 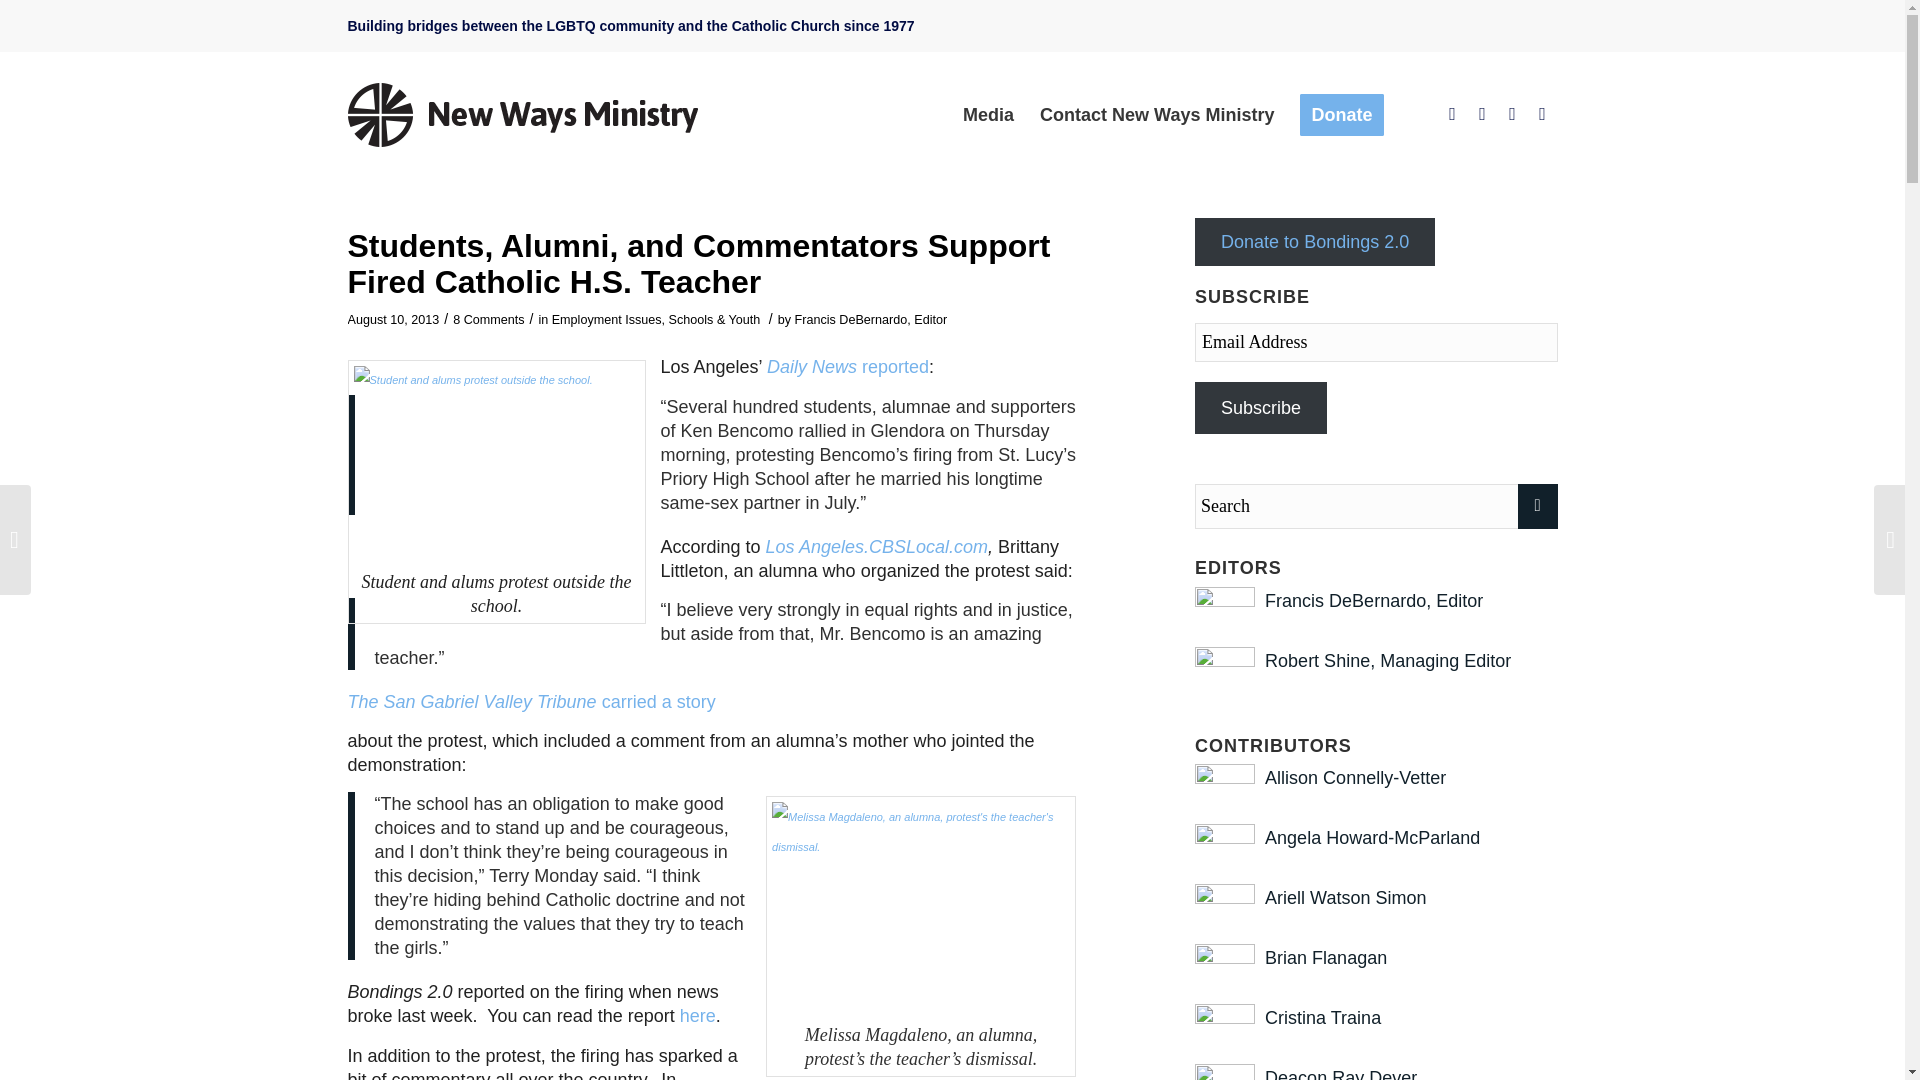 What do you see at coordinates (1542, 114) in the screenshot?
I see `Mail` at bounding box center [1542, 114].